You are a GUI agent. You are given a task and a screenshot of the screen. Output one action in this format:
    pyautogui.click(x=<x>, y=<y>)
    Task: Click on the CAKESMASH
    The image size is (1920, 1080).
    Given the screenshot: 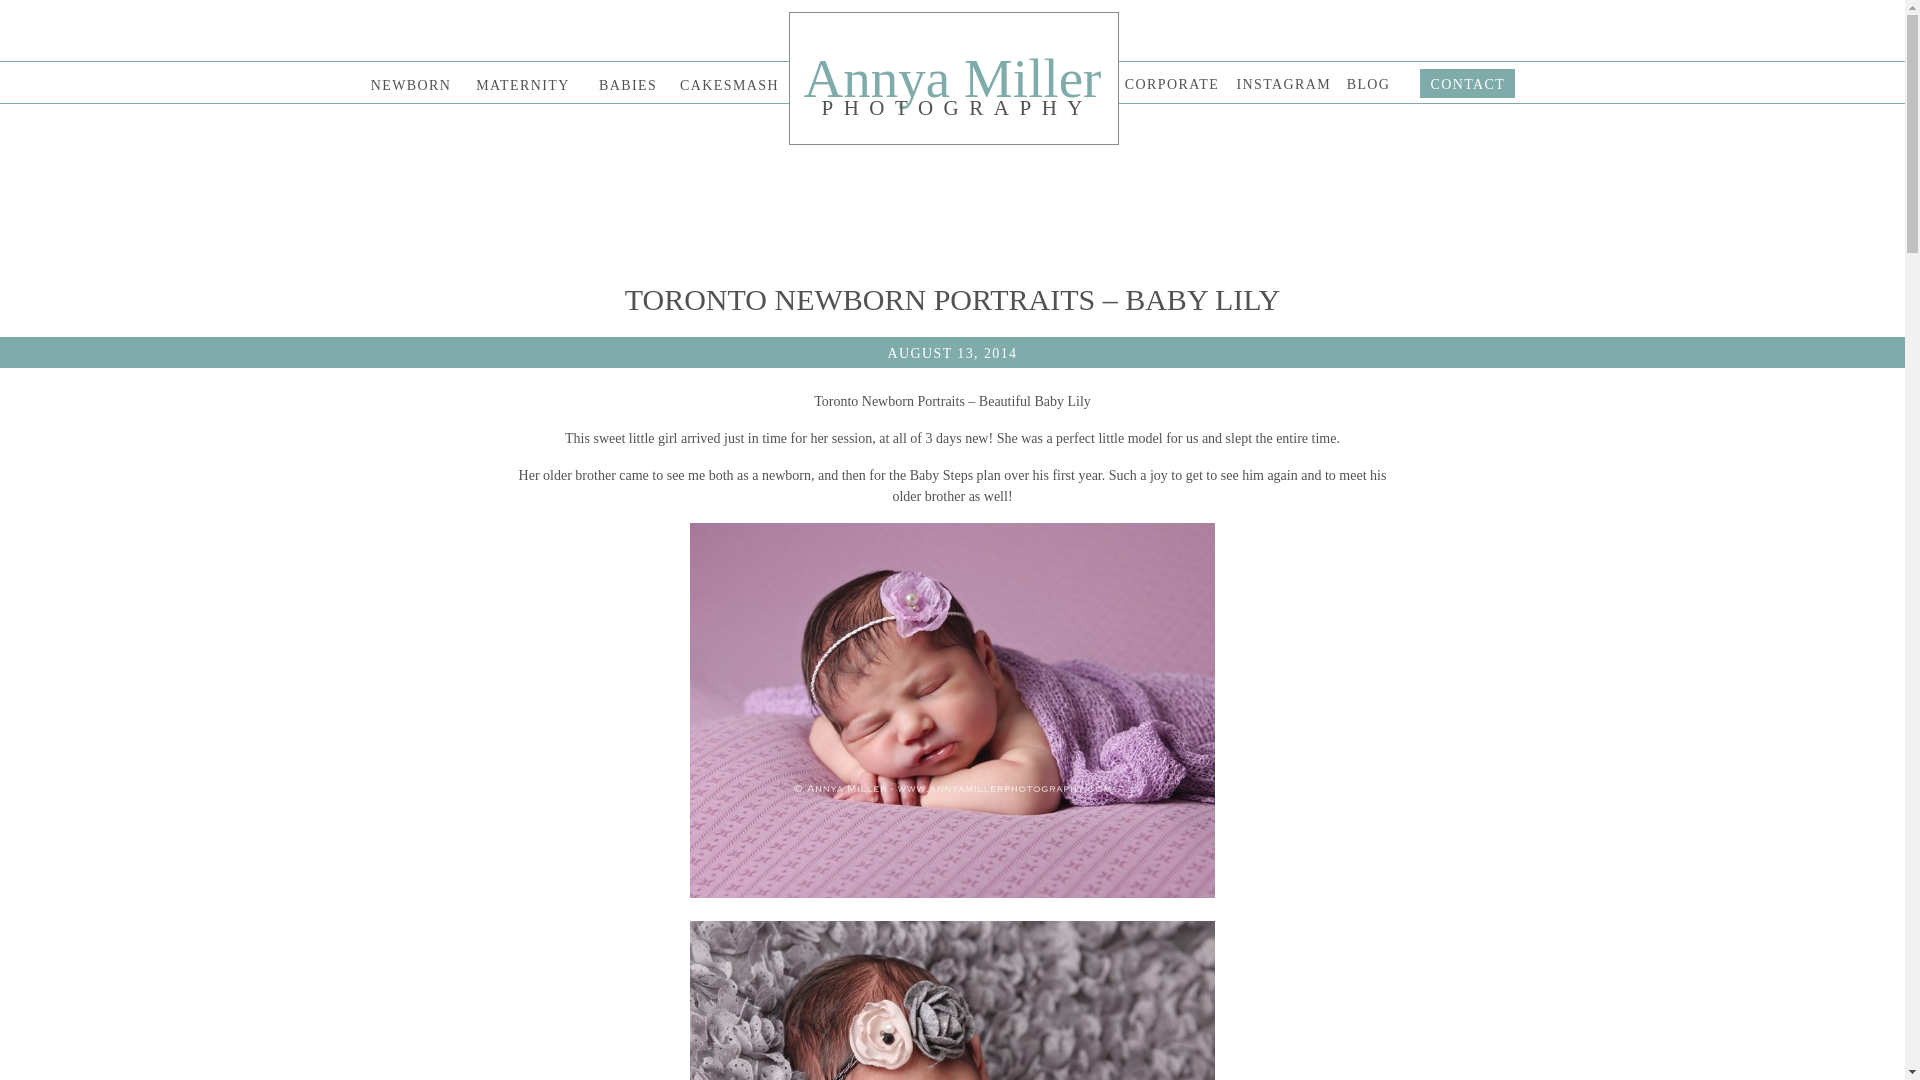 What is the action you would take?
    pyautogui.click(x=728, y=85)
    